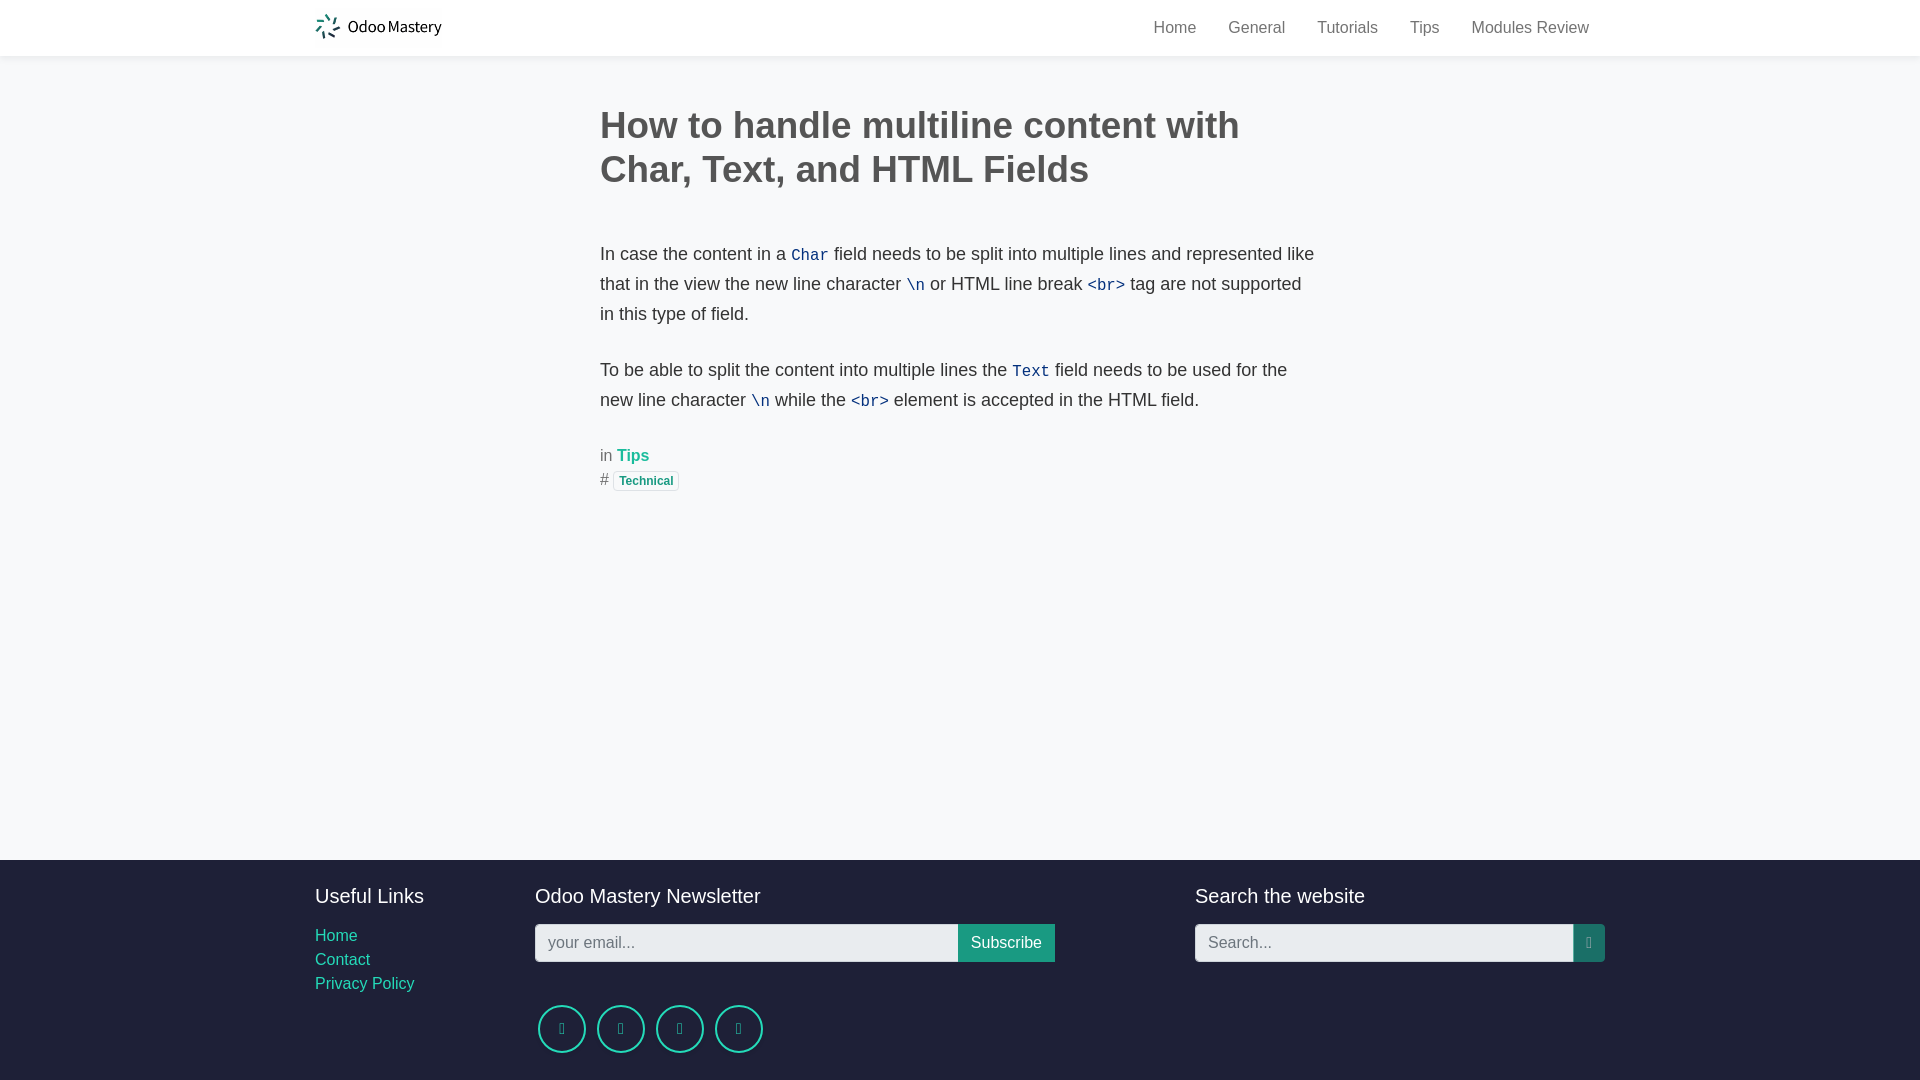 The width and height of the screenshot is (1920, 1080). I want to click on Modules Review, so click(1530, 27).